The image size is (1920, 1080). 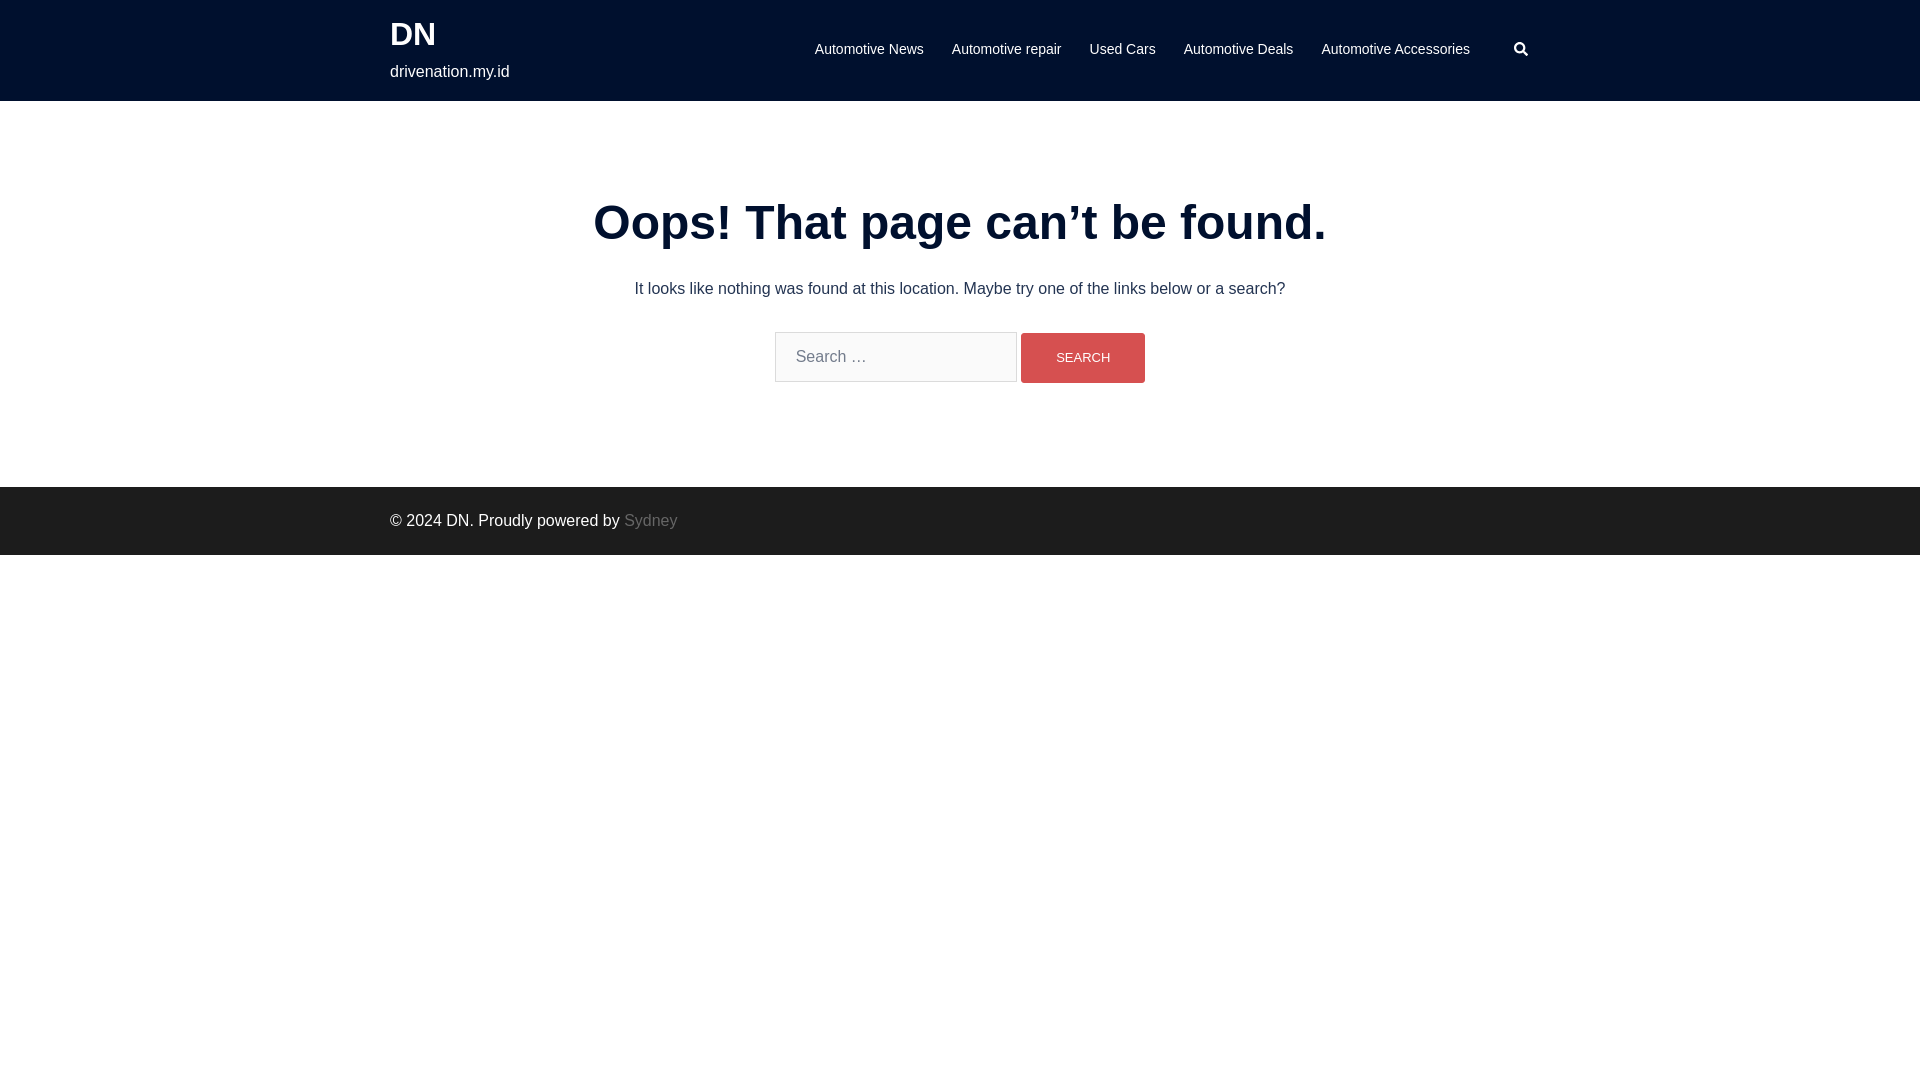 What do you see at coordinates (1239, 49) in the screenshot?
I see `Automotive Deals` at bounding box center [1239, 49].